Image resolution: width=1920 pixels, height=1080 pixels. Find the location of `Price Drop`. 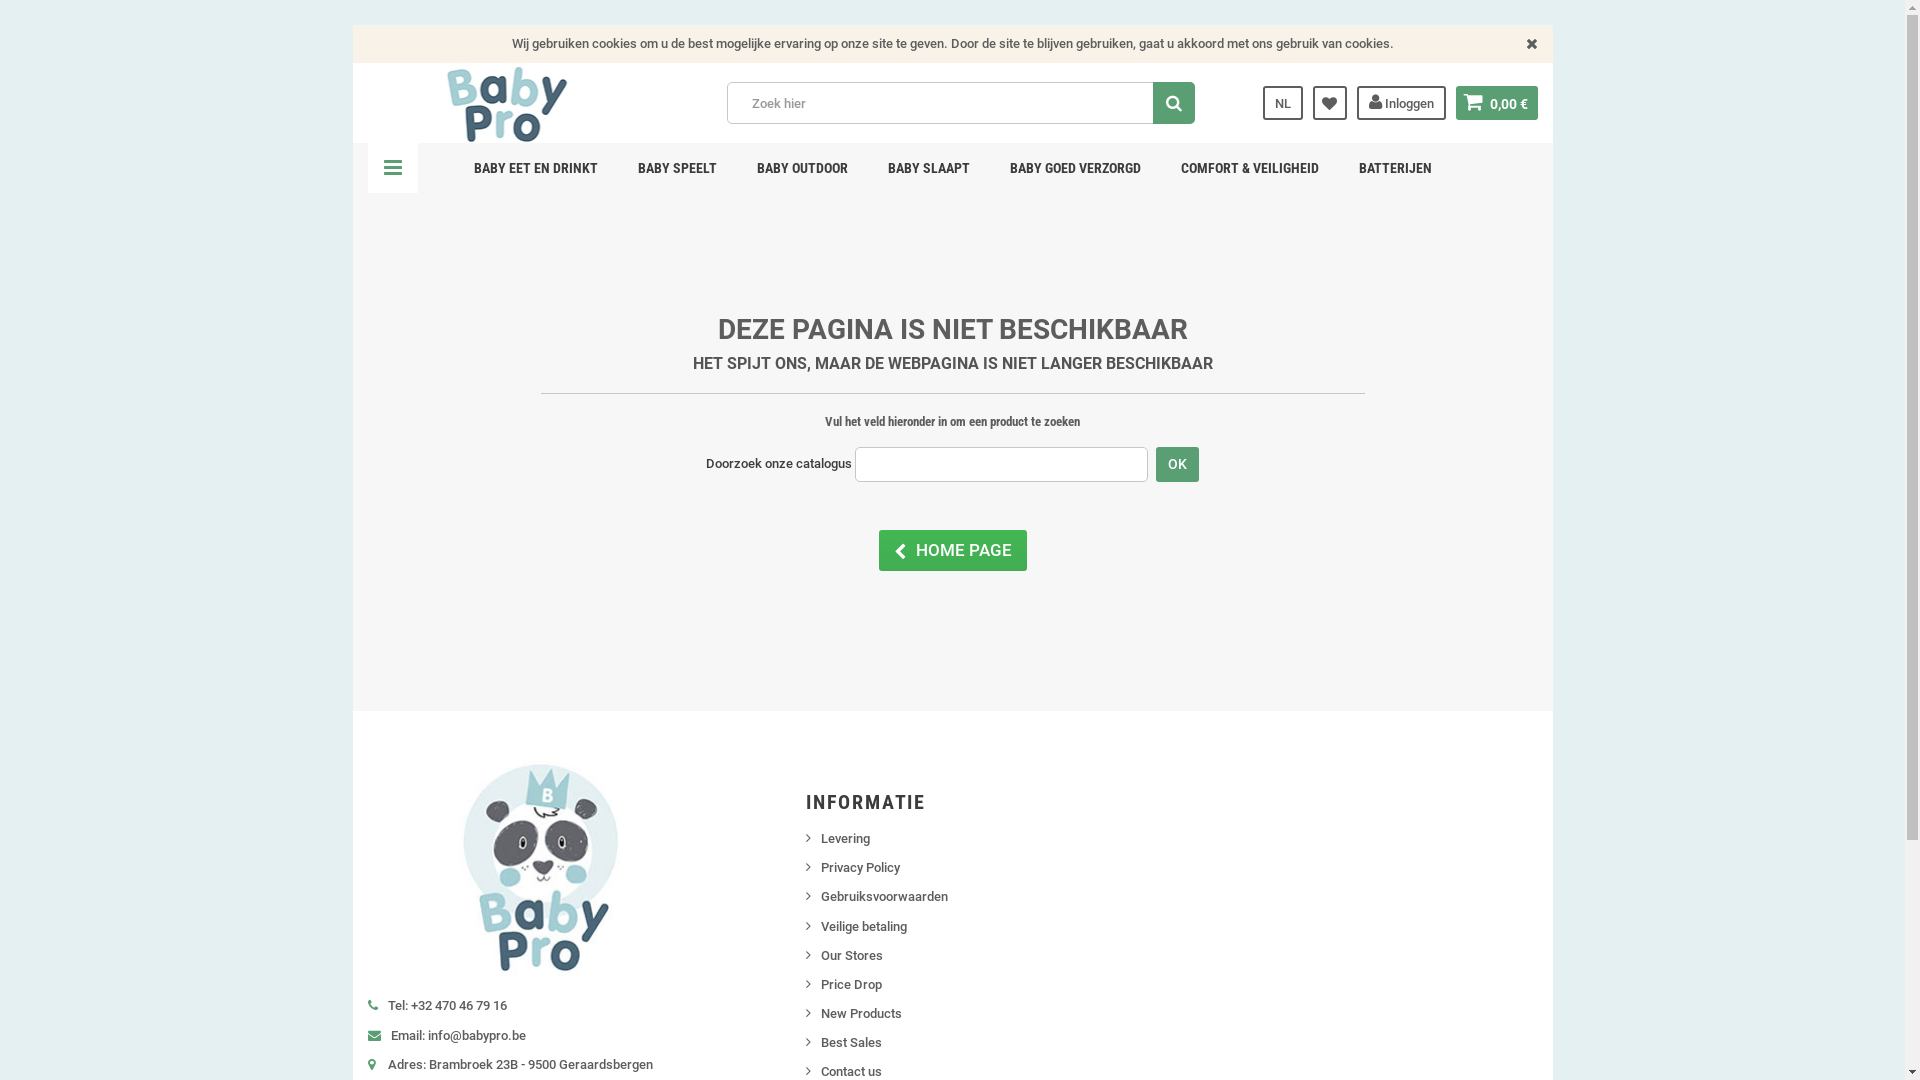

Price Drop is located at coordinates (852, 984).